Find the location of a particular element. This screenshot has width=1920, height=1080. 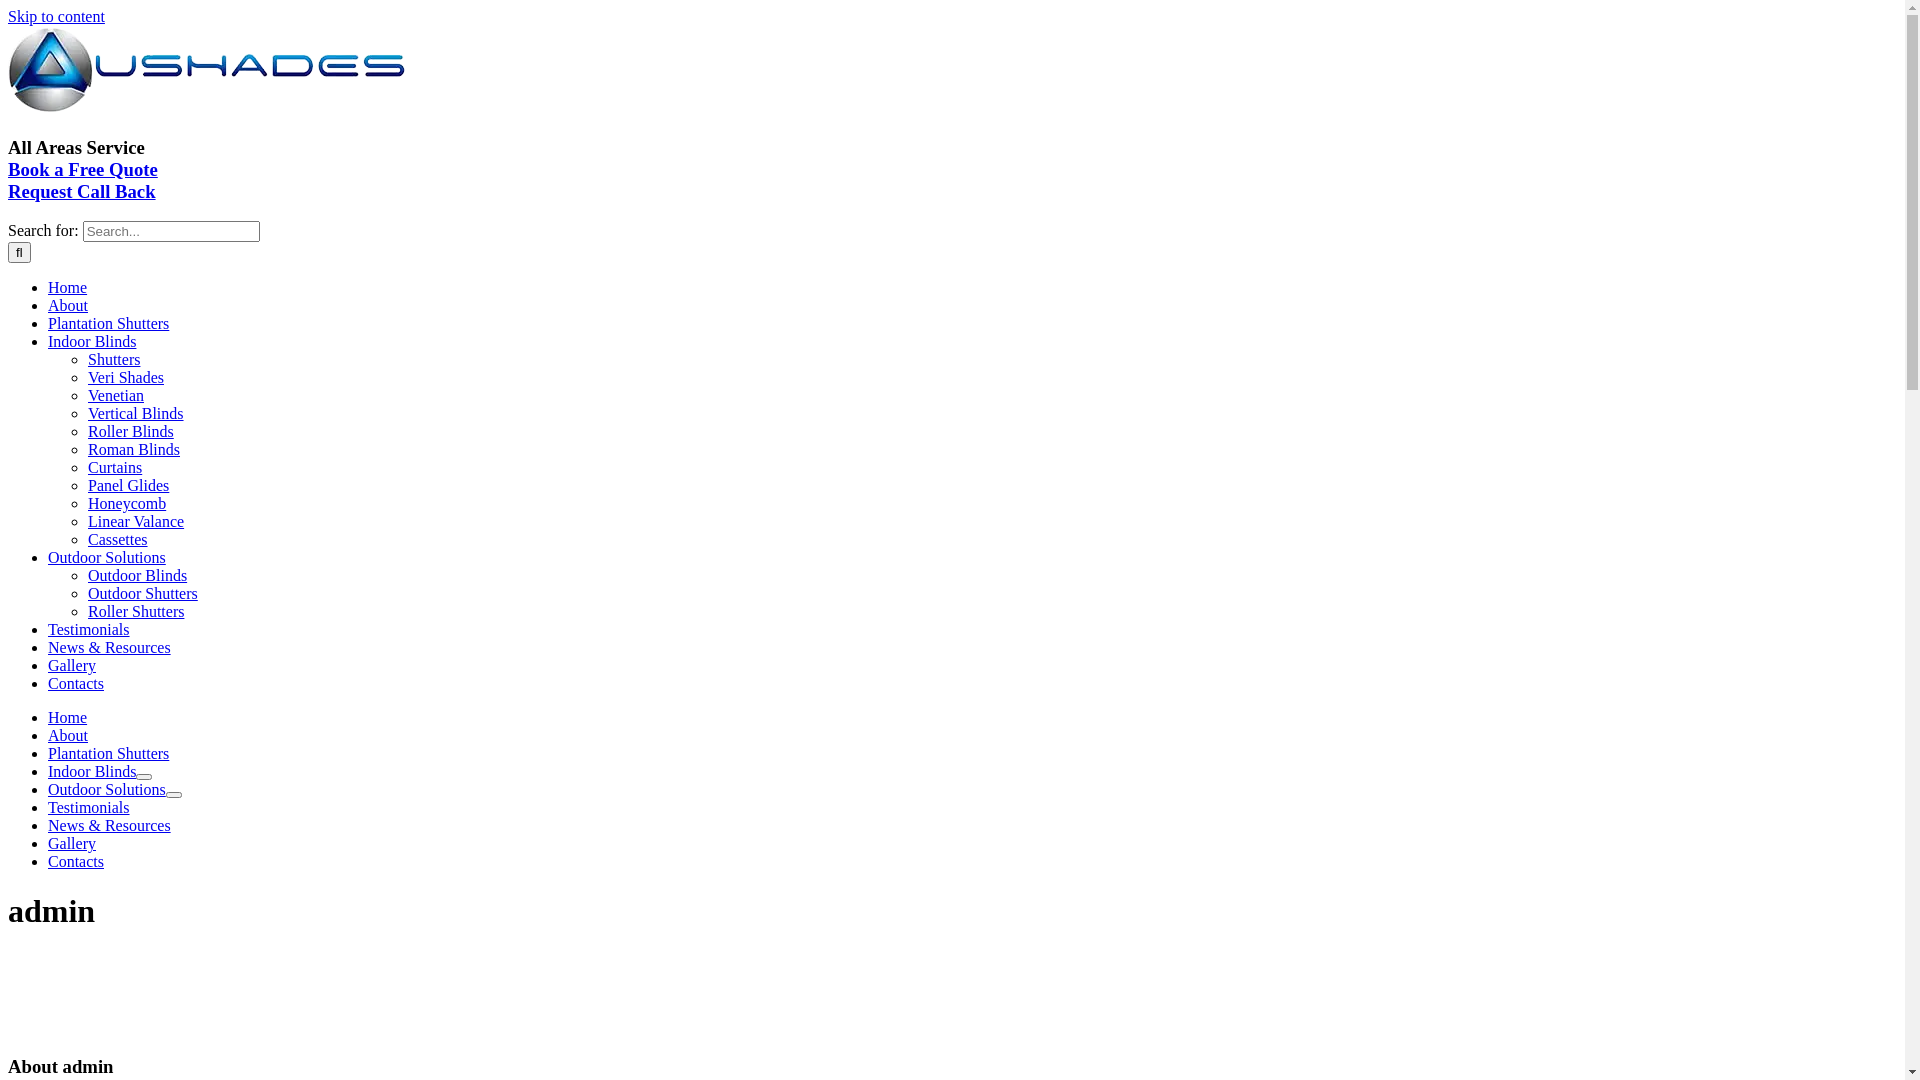

Outdoor Solutions is located at coordinates (107, 790).